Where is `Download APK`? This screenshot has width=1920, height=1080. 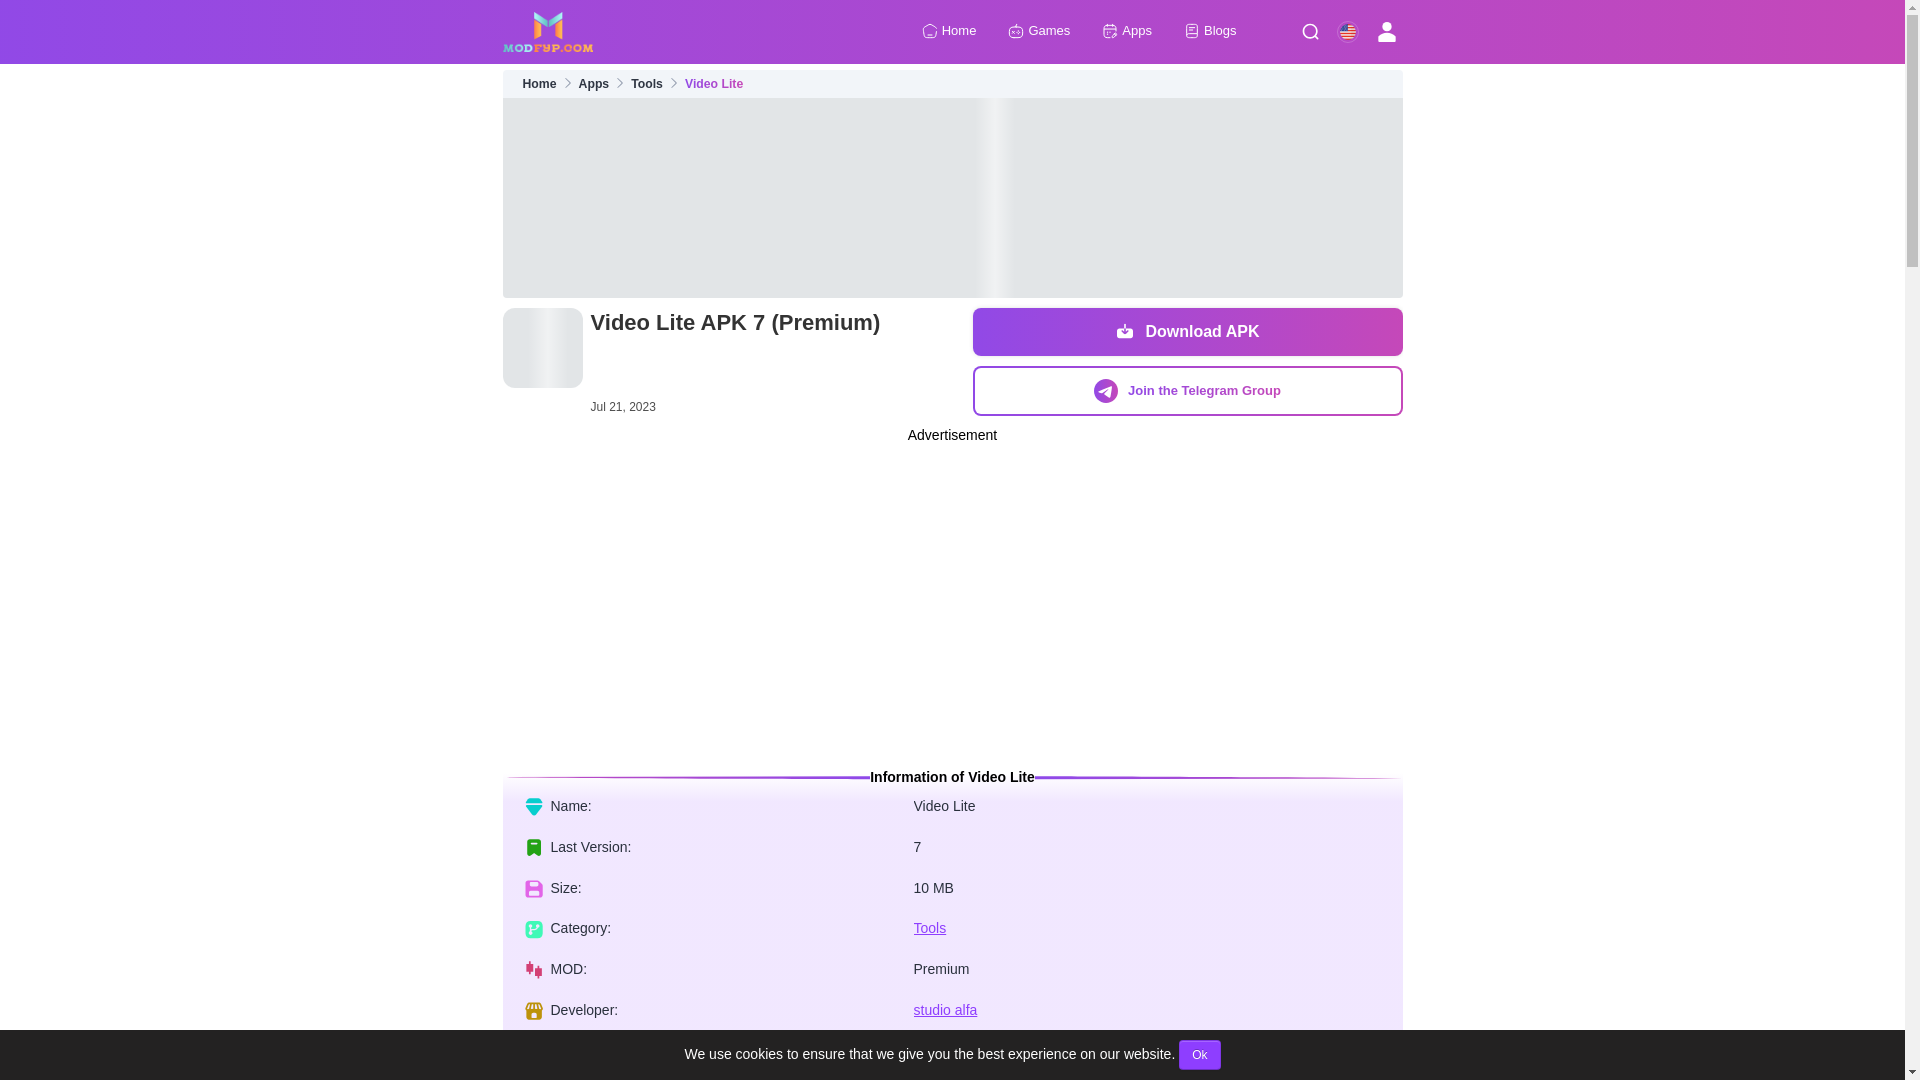
Download APK is located at coordinates (1186, 332).